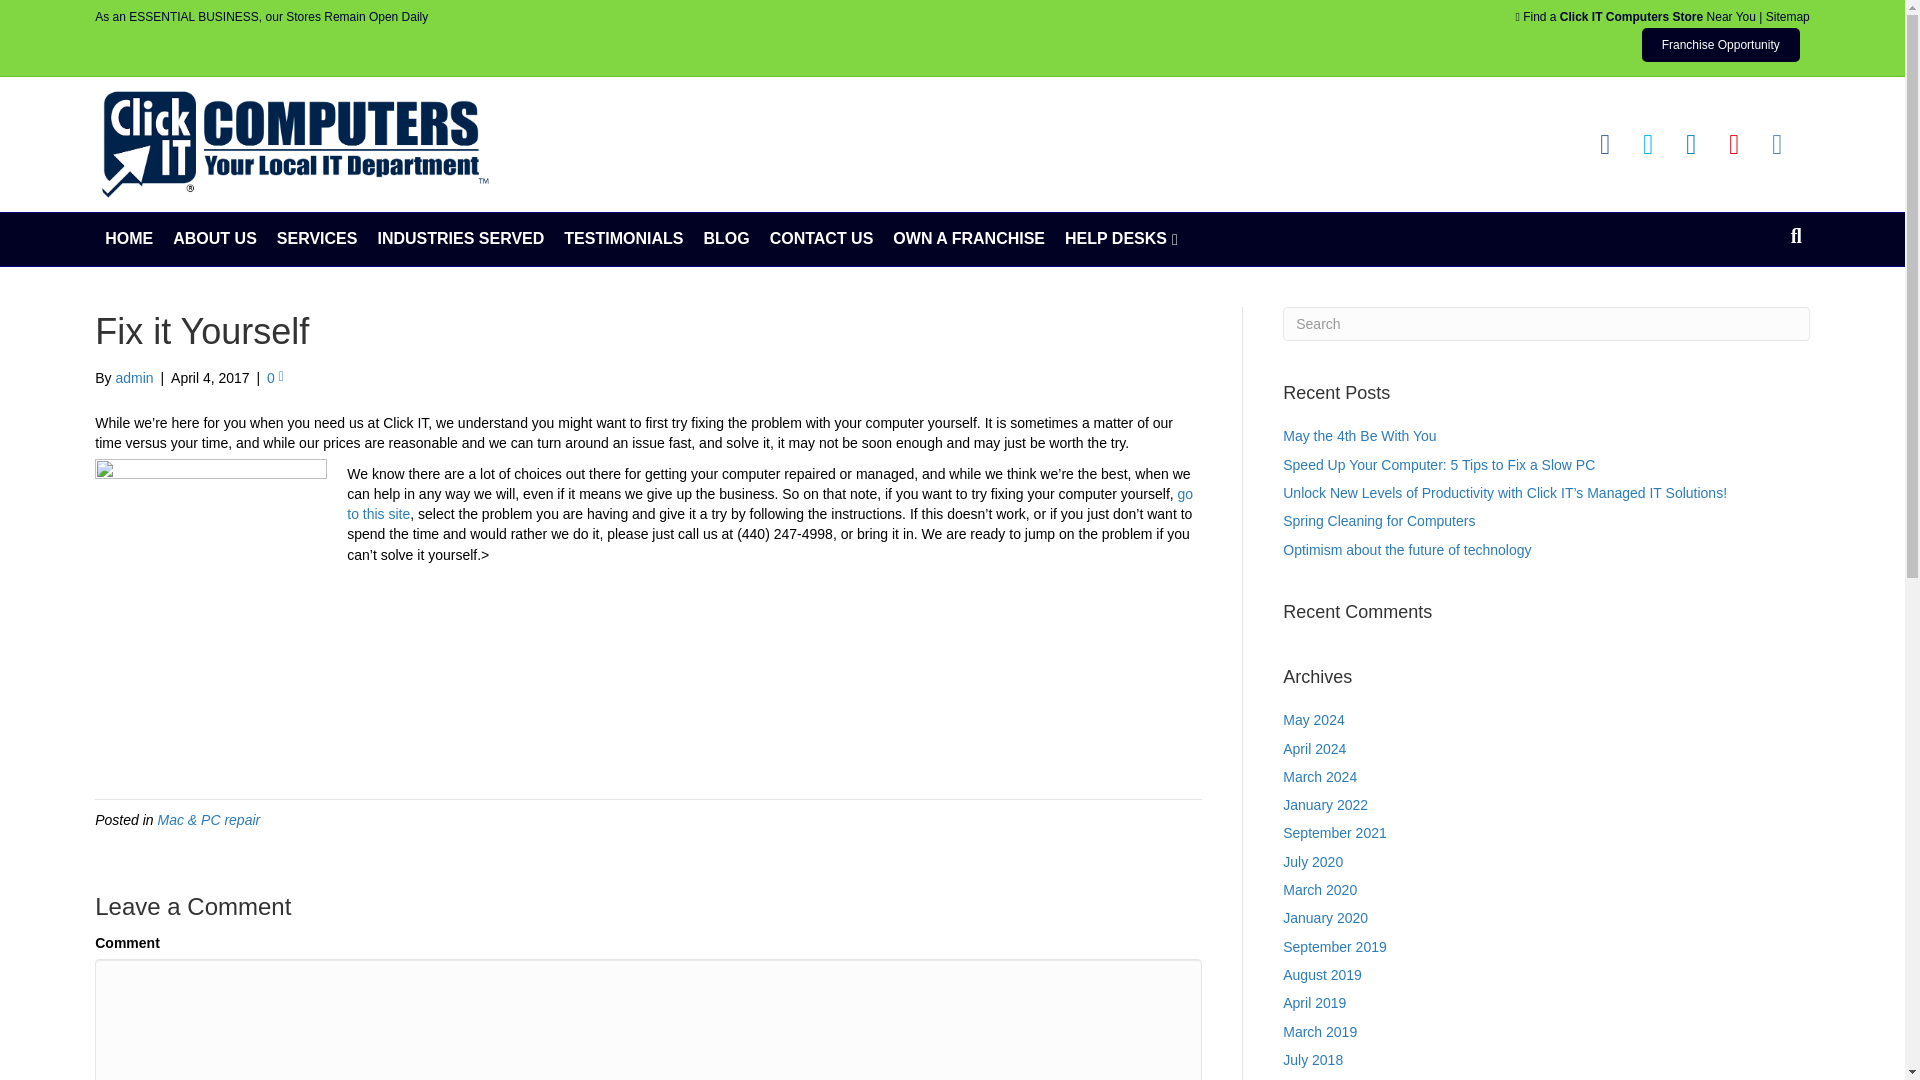 The height and width of the screenshot is (1080, 1920). Describe the element at coordinates (1121, 238) in the screenshot. I see `HELP DESKS` at that location.